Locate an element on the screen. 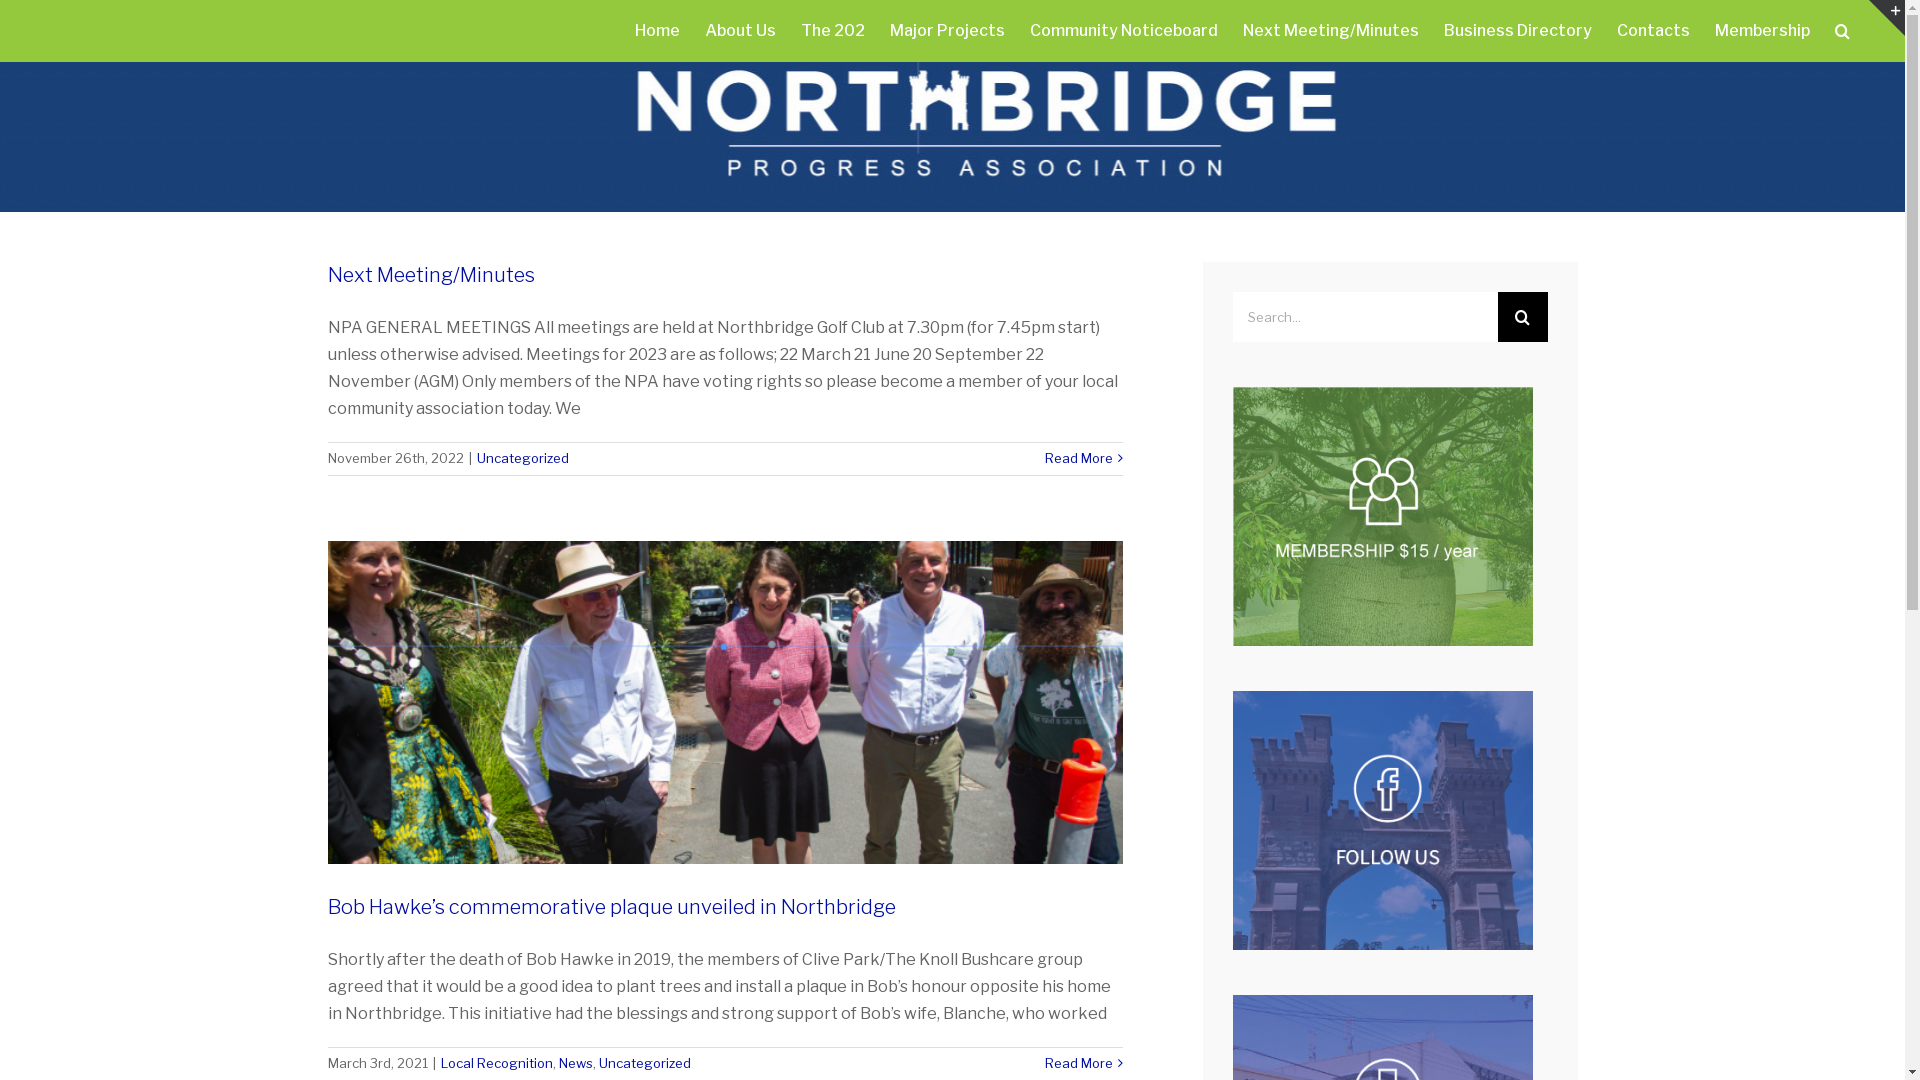 This screenshot has height=1080, width=1920. Home is located at coordinates (658, 31).